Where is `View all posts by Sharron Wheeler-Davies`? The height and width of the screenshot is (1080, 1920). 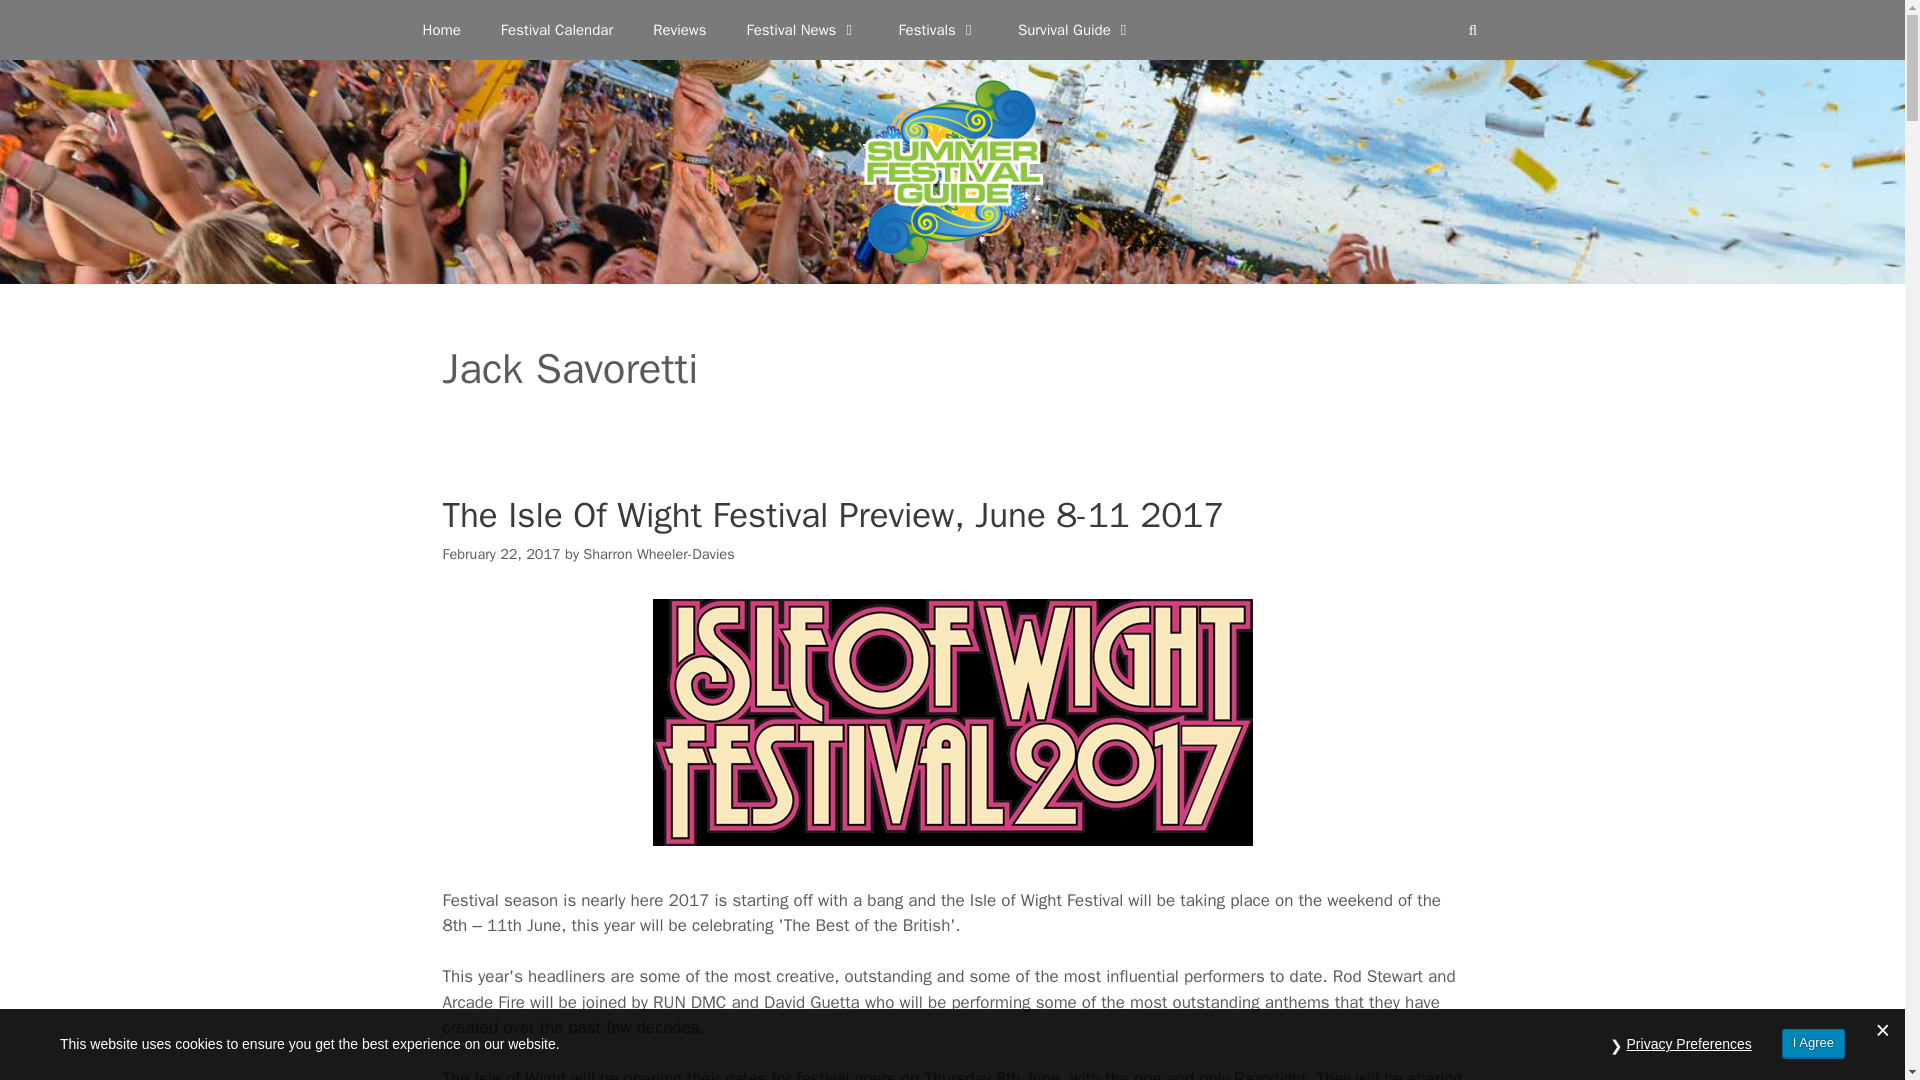
View all posts by Sharron Wheeler-Davies is located at coordinates (658, 554).